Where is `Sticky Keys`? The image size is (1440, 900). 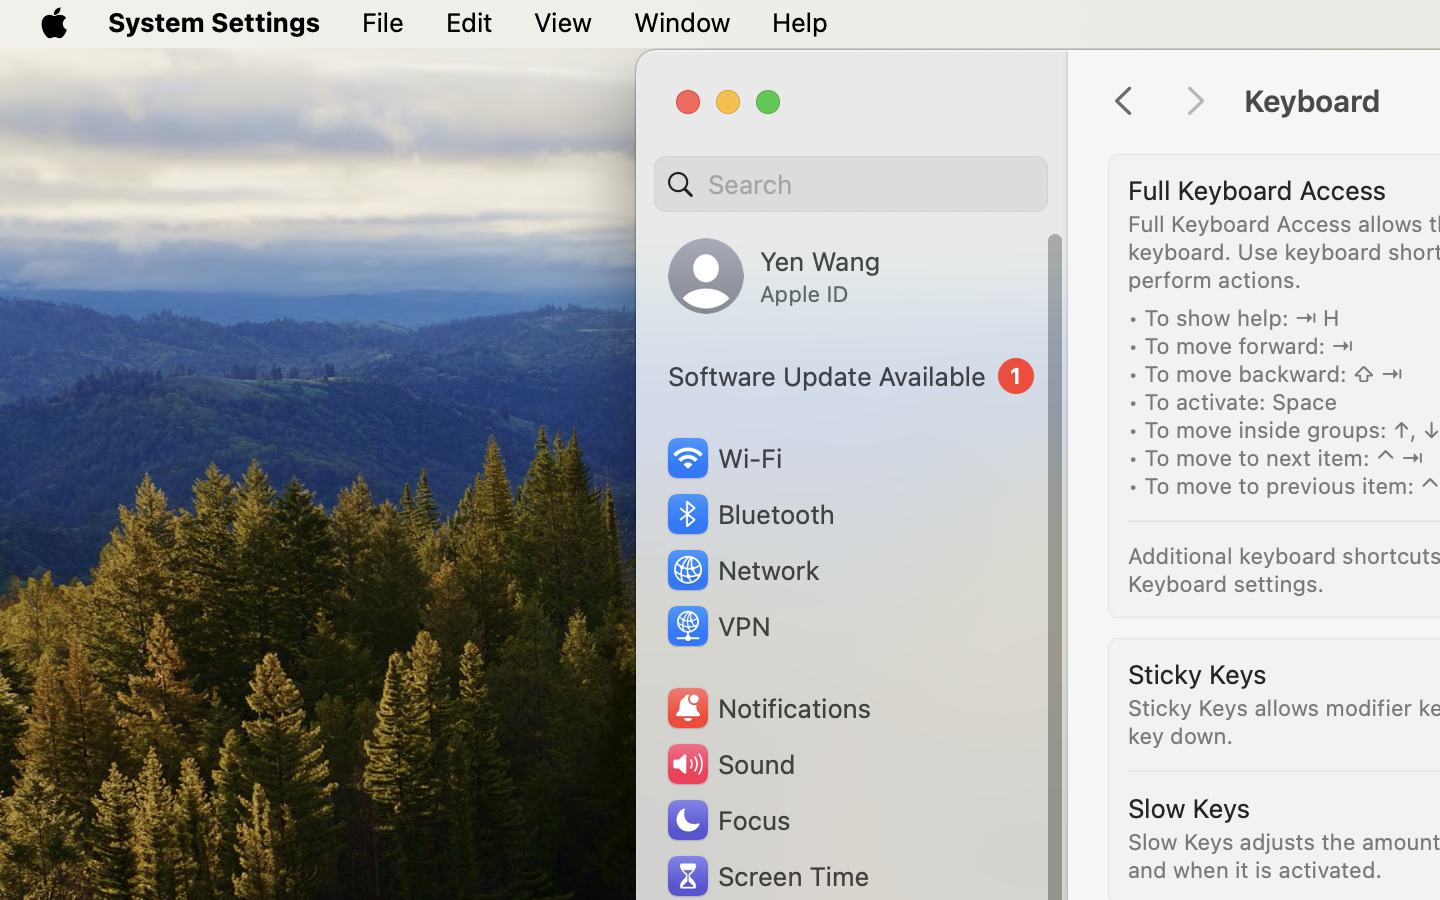
Sticky Keys is located at coordinates (1197, 674).